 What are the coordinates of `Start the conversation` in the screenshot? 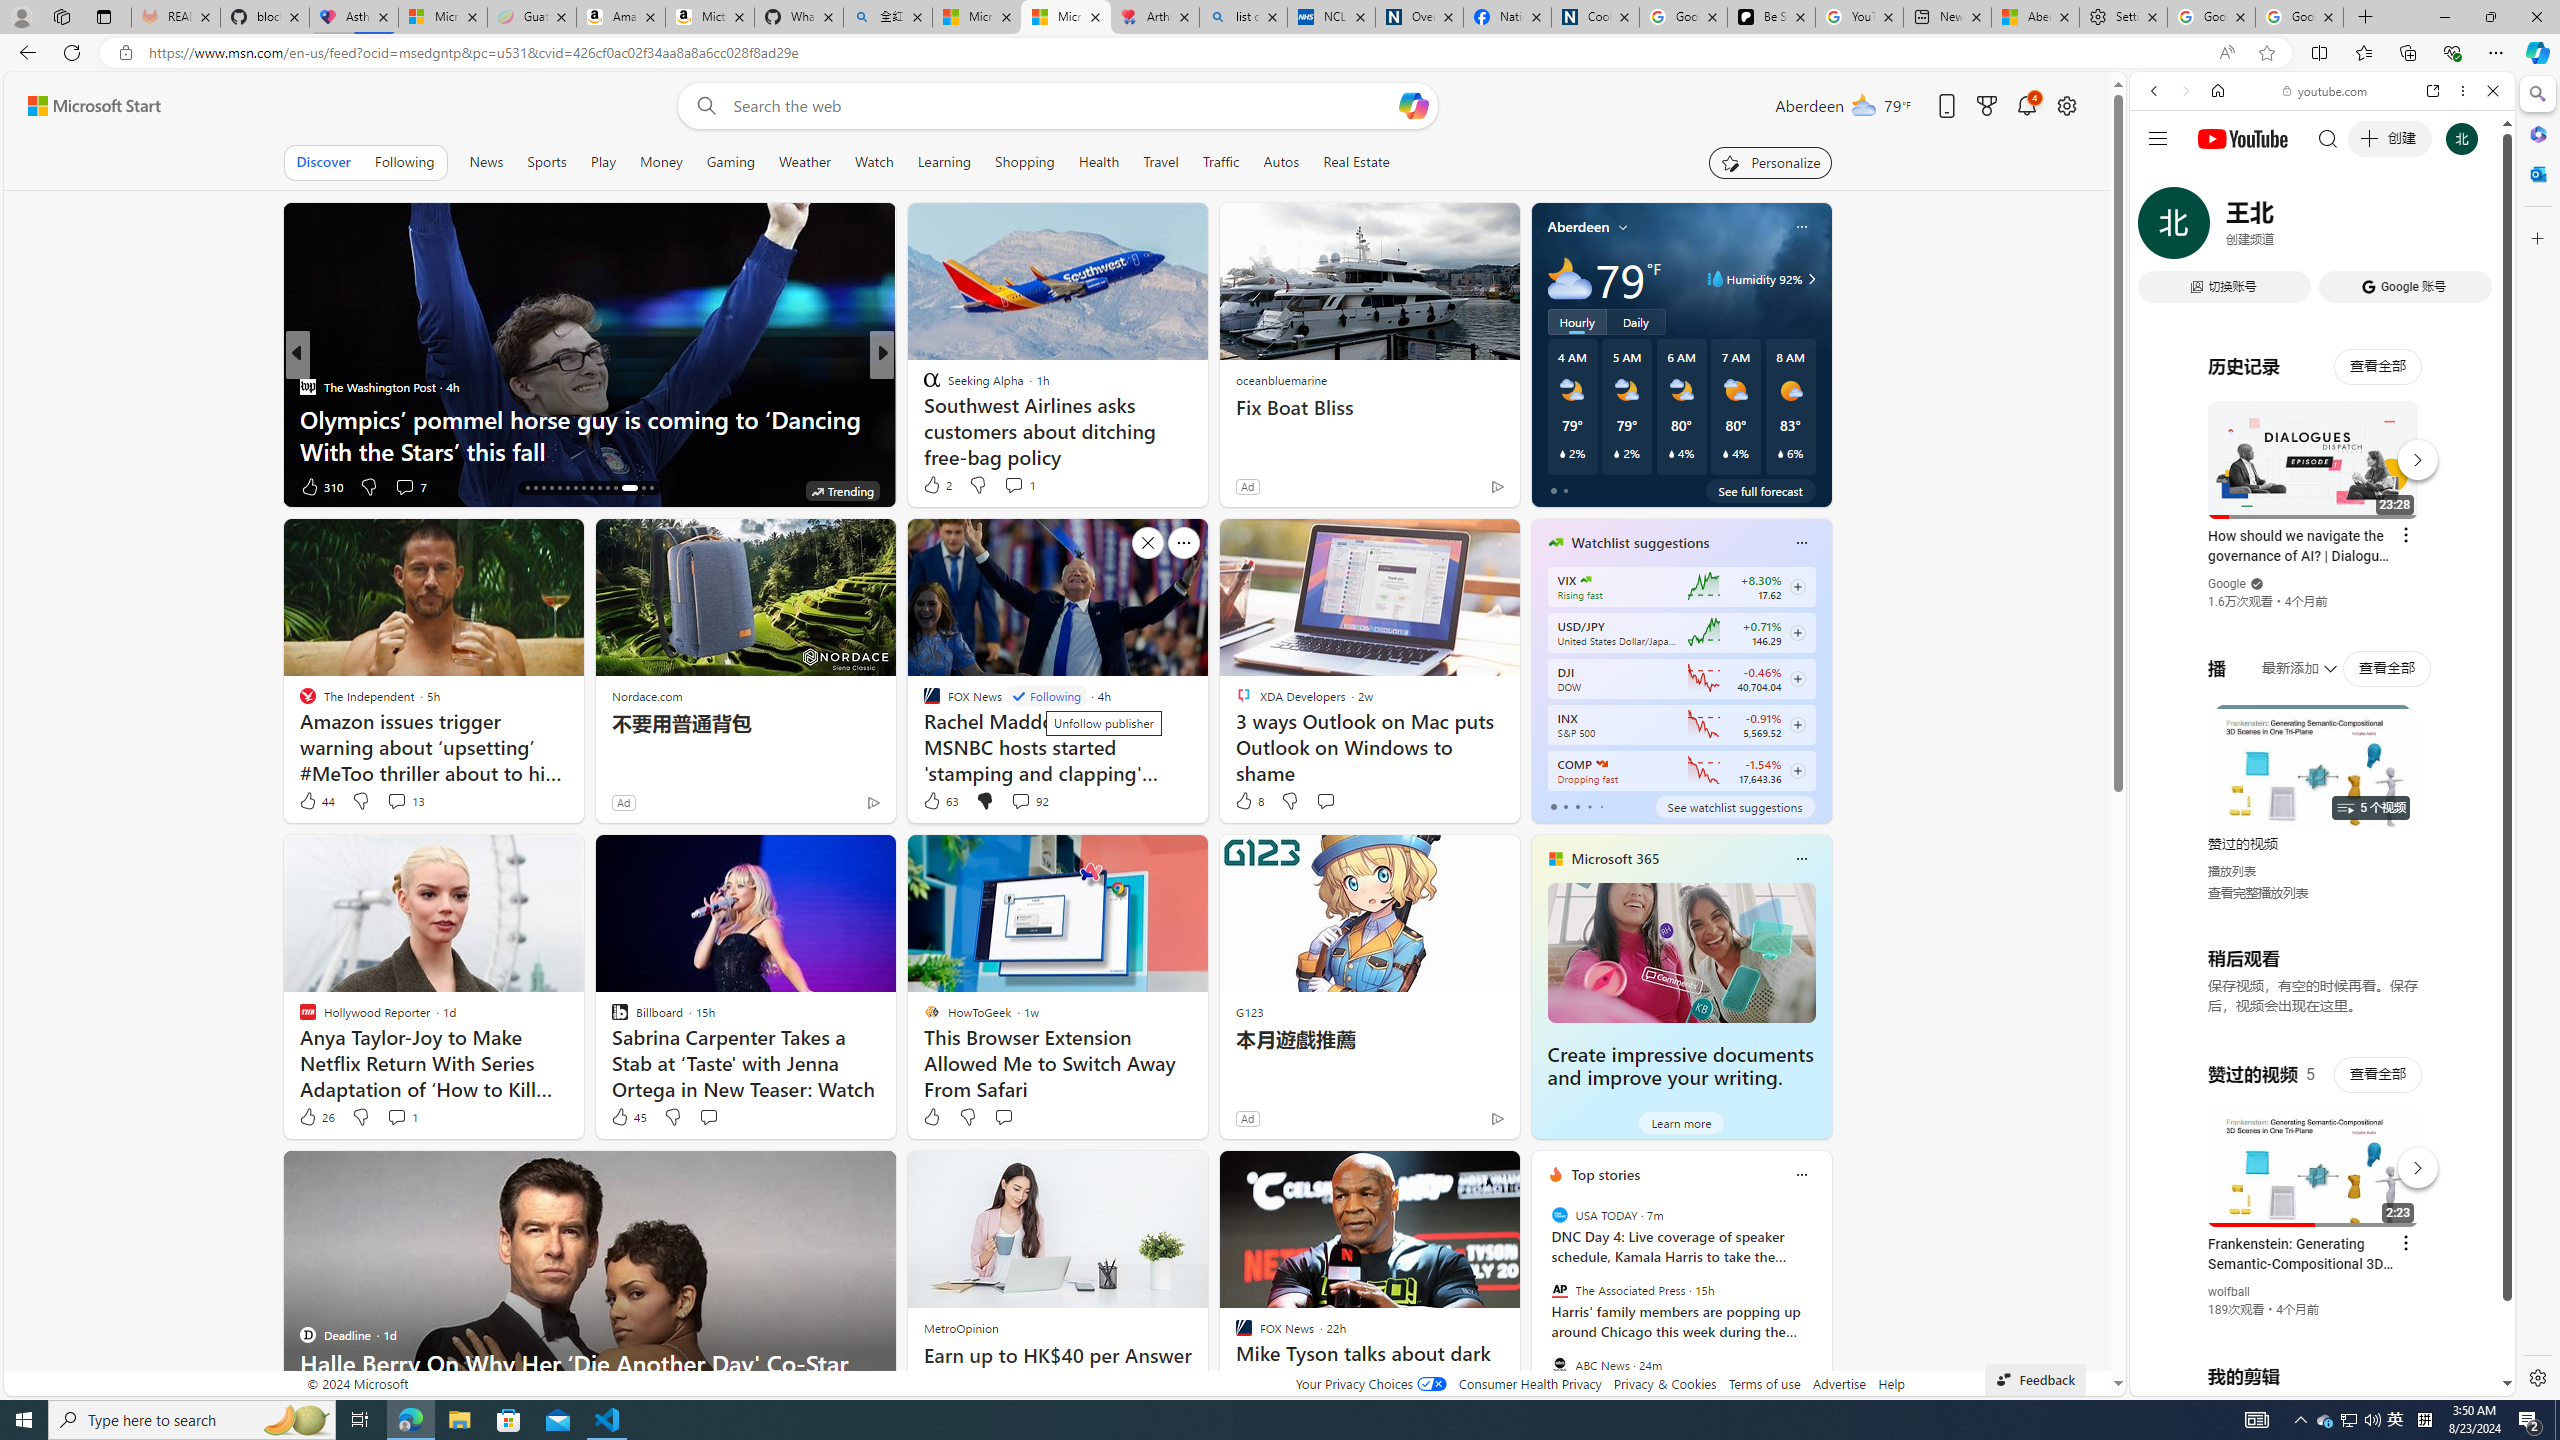 It's located at (1003, 1116).